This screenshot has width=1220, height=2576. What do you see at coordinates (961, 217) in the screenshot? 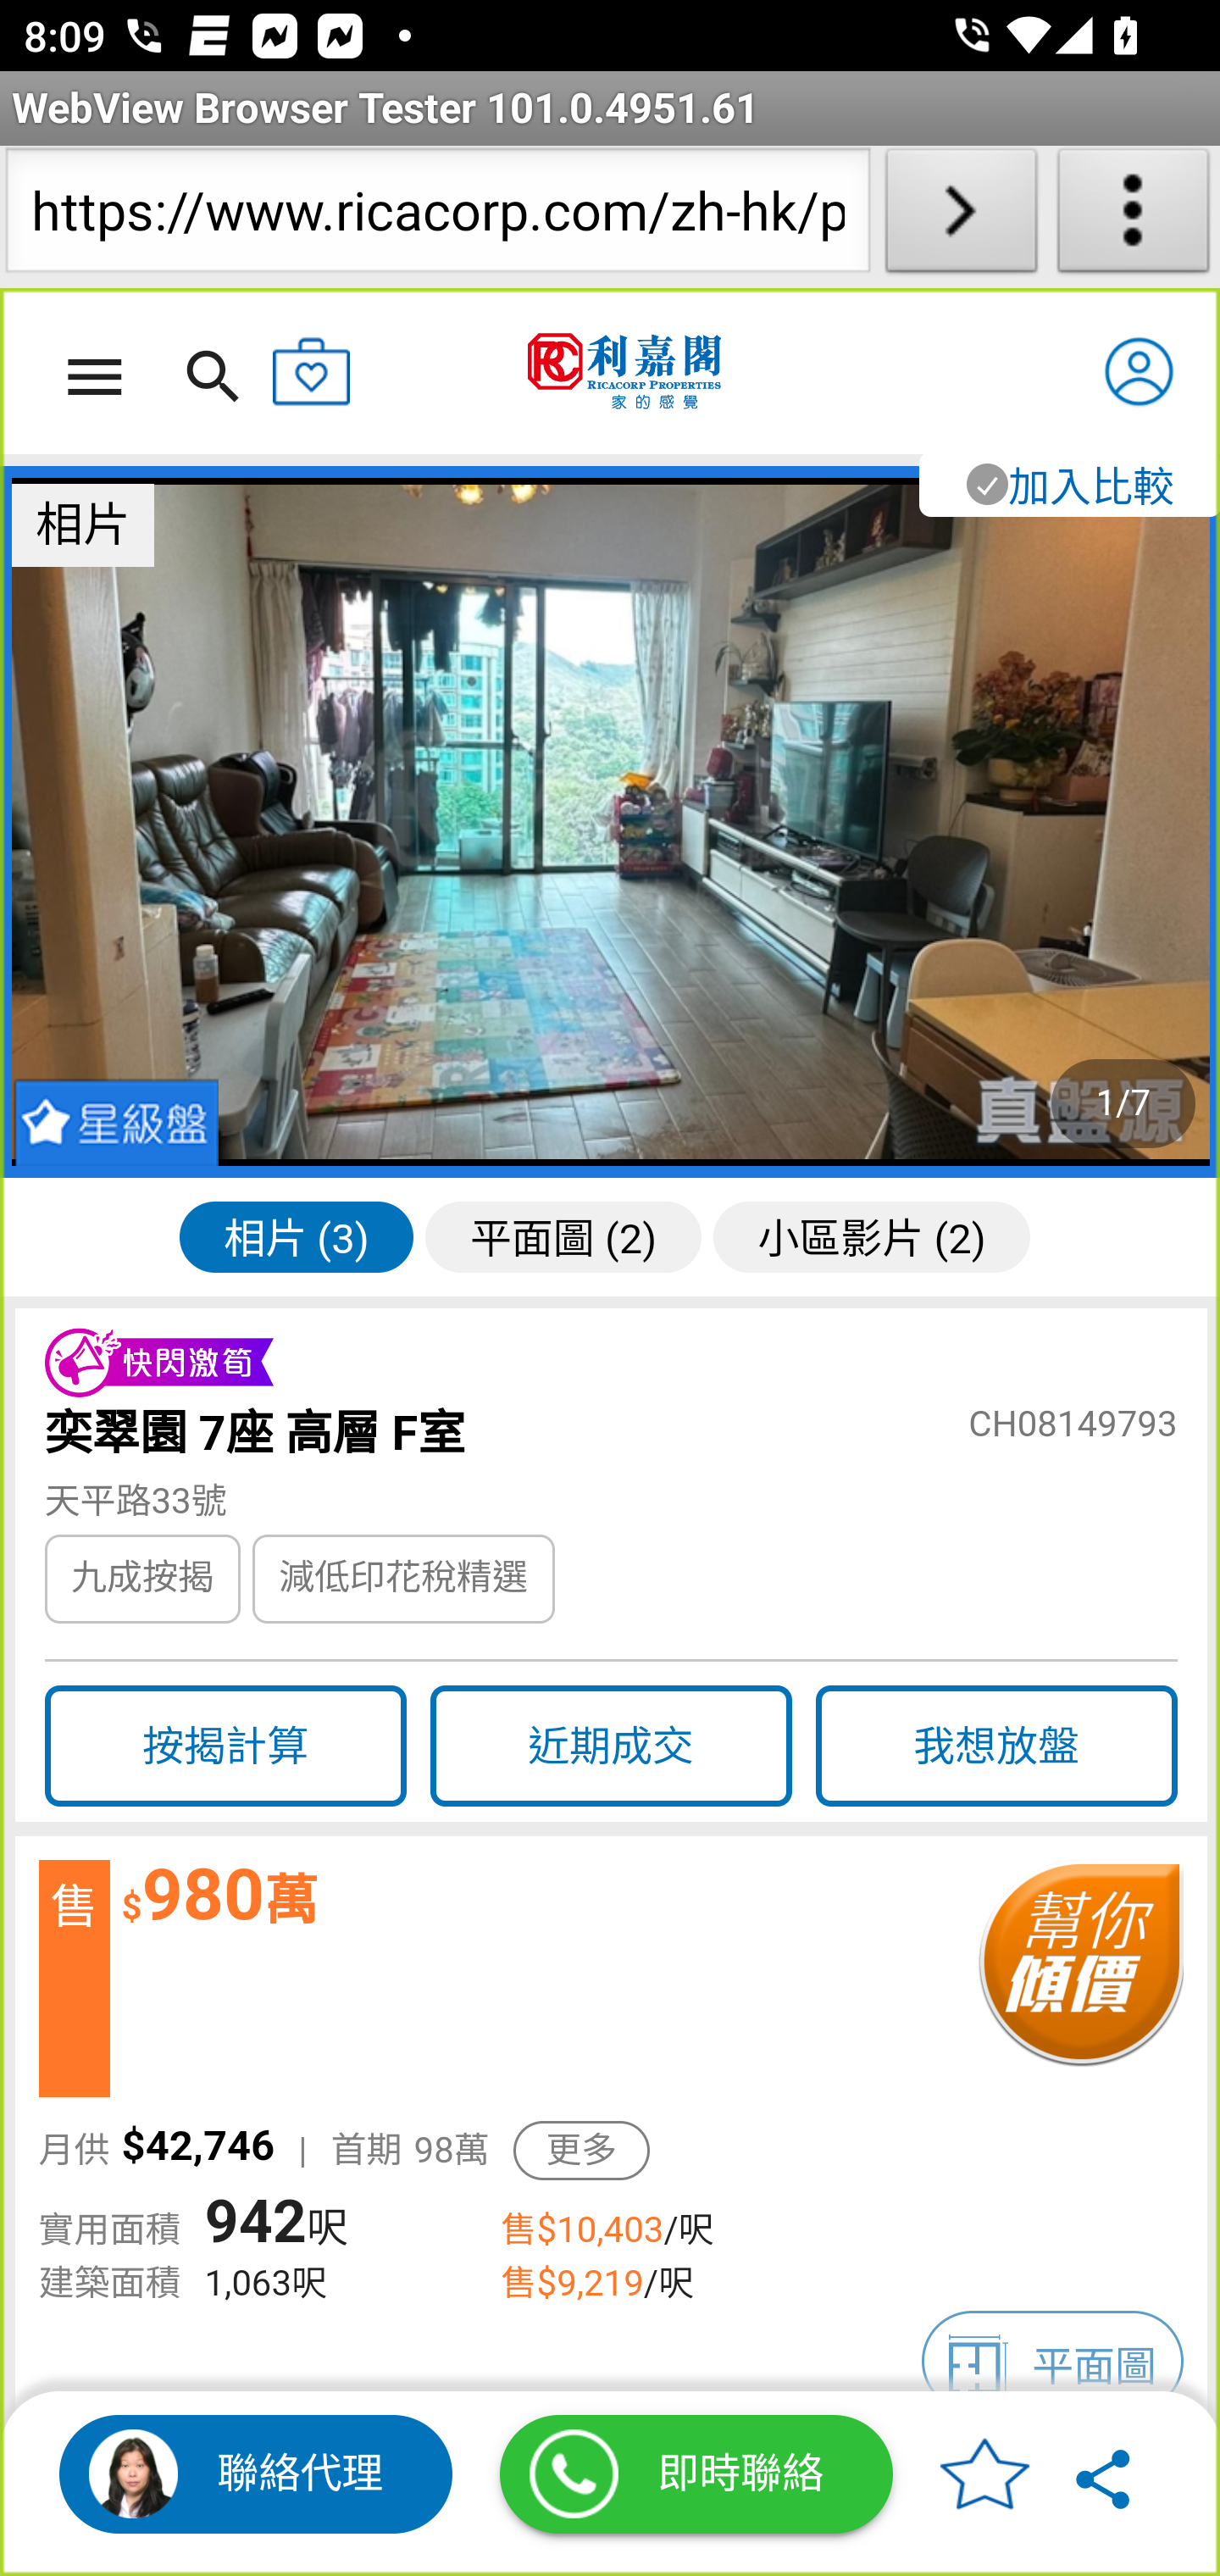
I see `Load URL` at bounding box center [961, 217].